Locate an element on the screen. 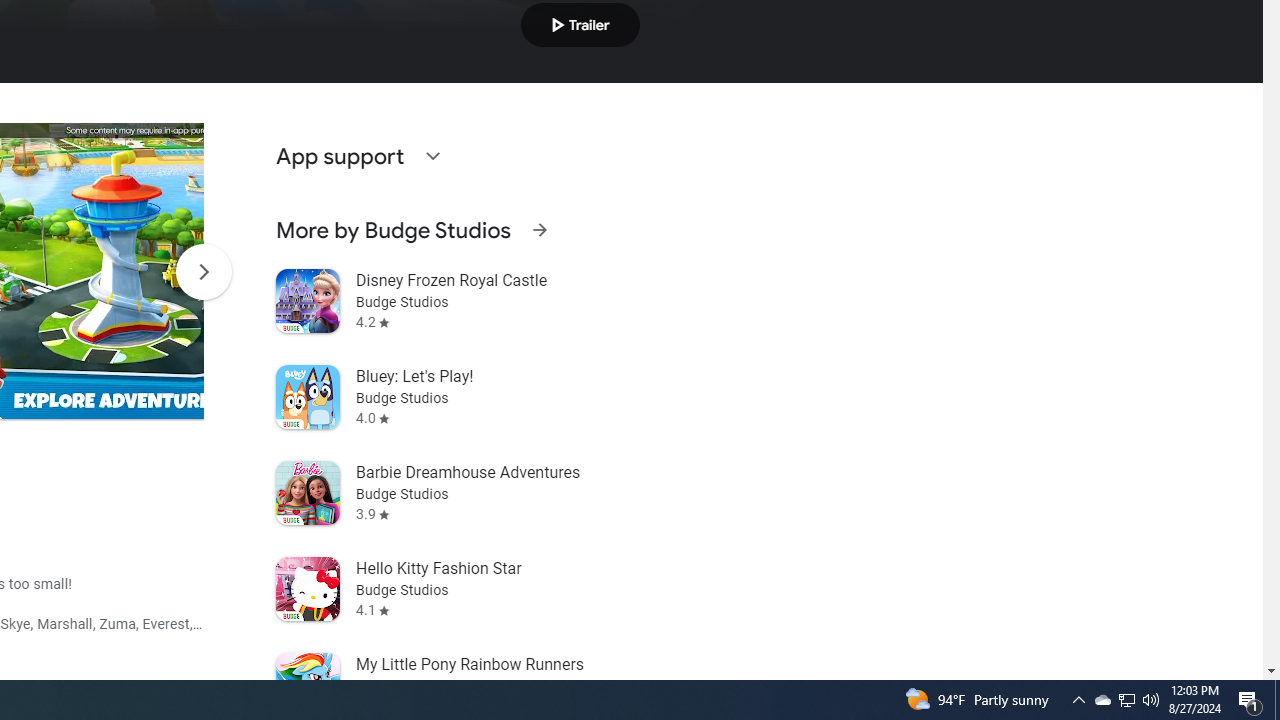 This screenshot has width=1280, height=720. Play trailer is located at coordinates (580, 24).